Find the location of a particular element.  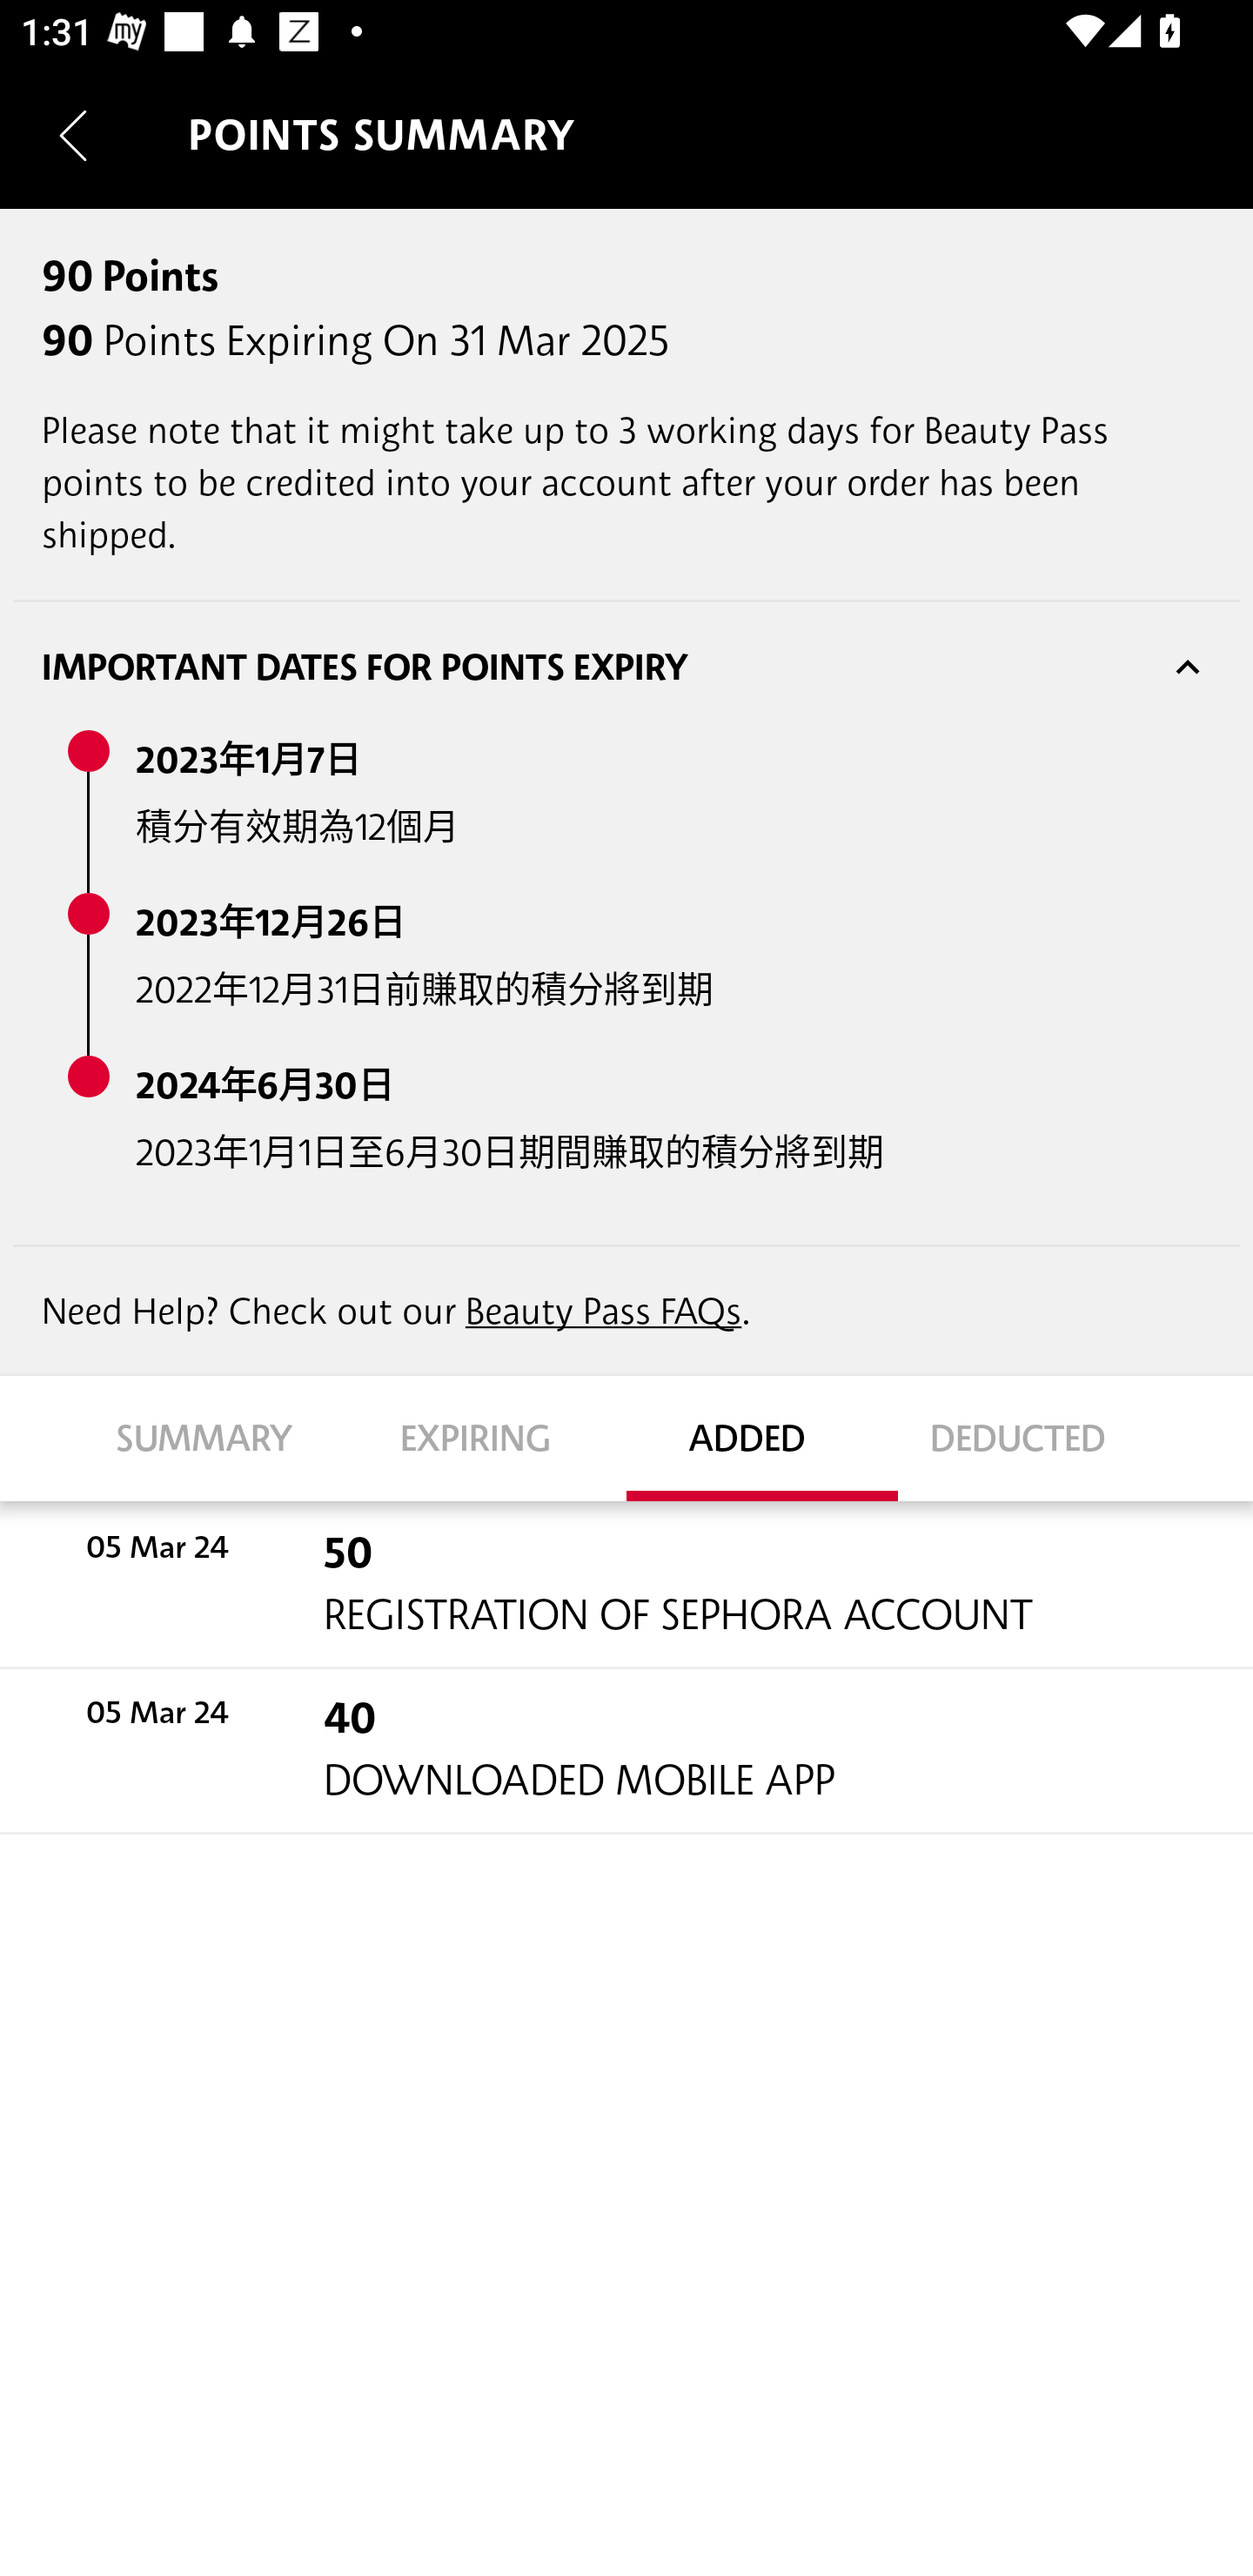

Navigate up is located at coordinates (73, 135).